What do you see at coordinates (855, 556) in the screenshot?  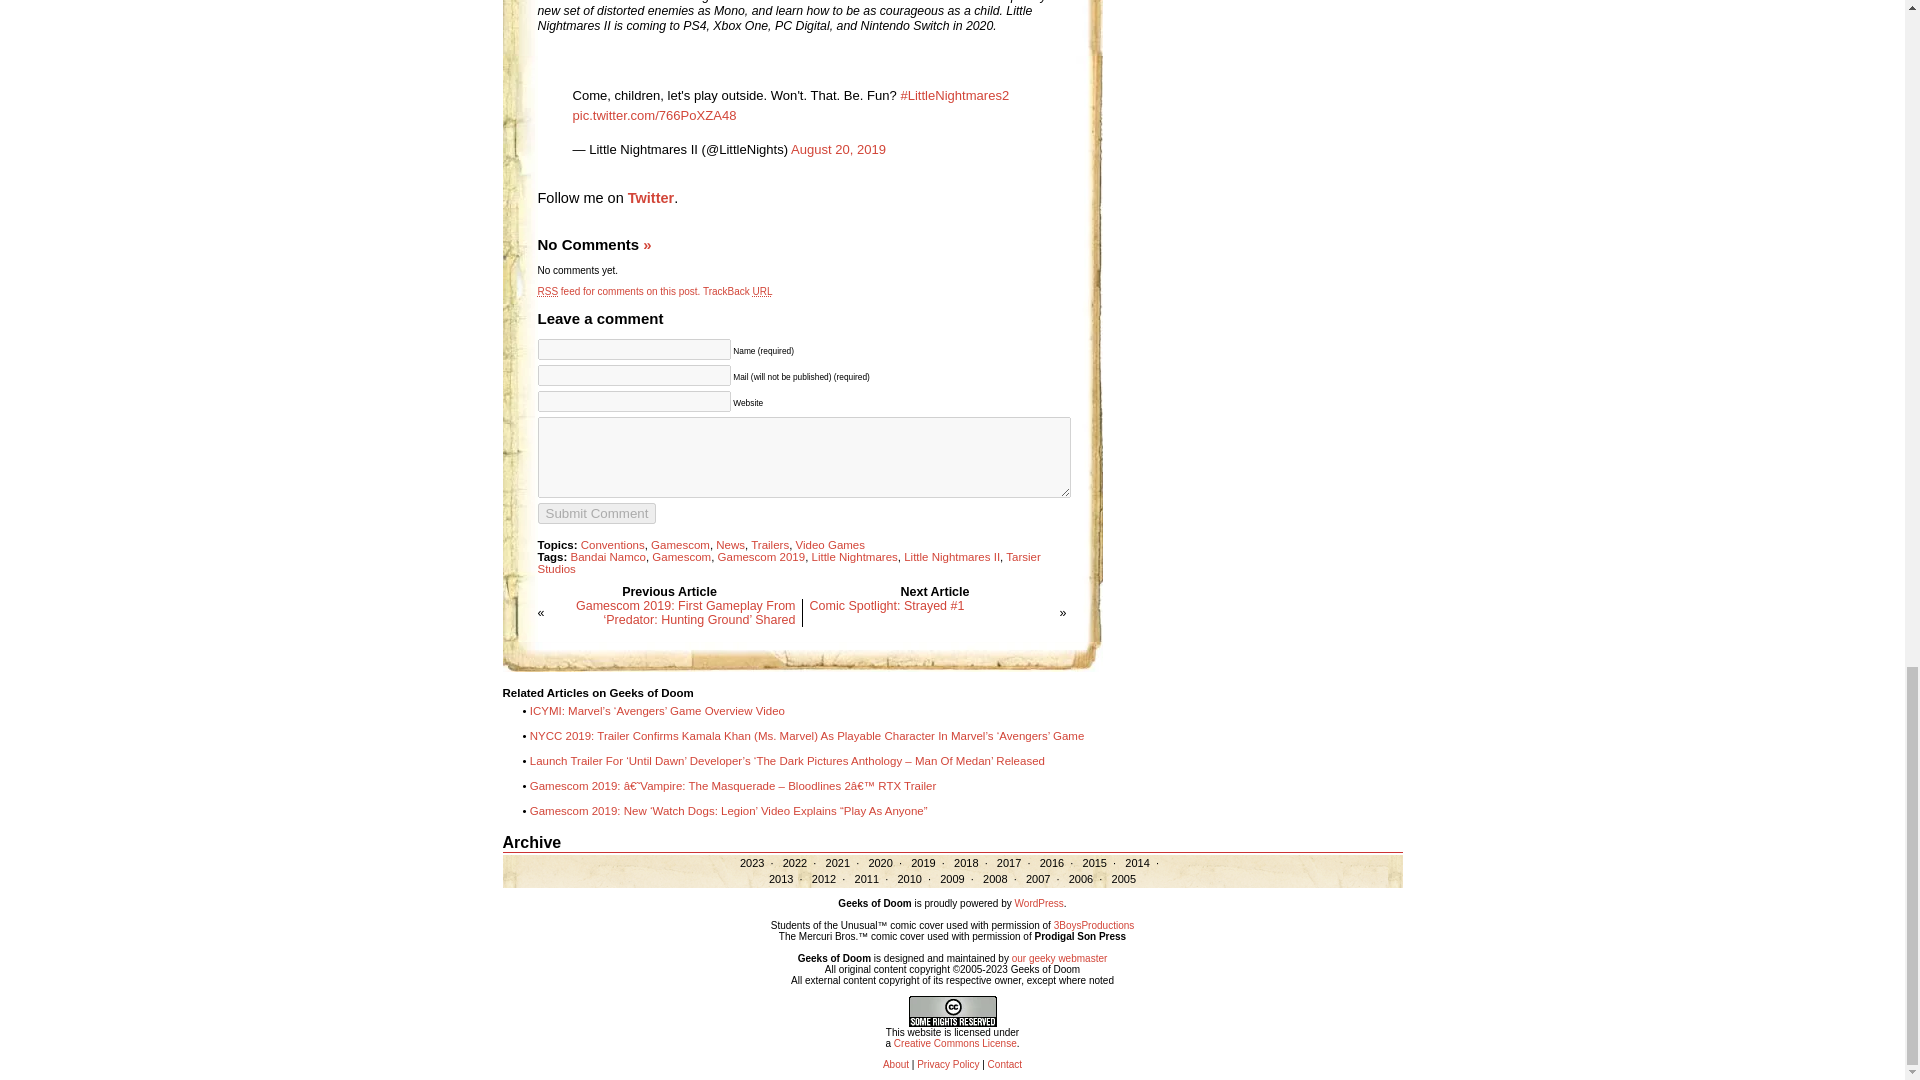 I see `Little Nightmares` at bounding box center [855, 556].